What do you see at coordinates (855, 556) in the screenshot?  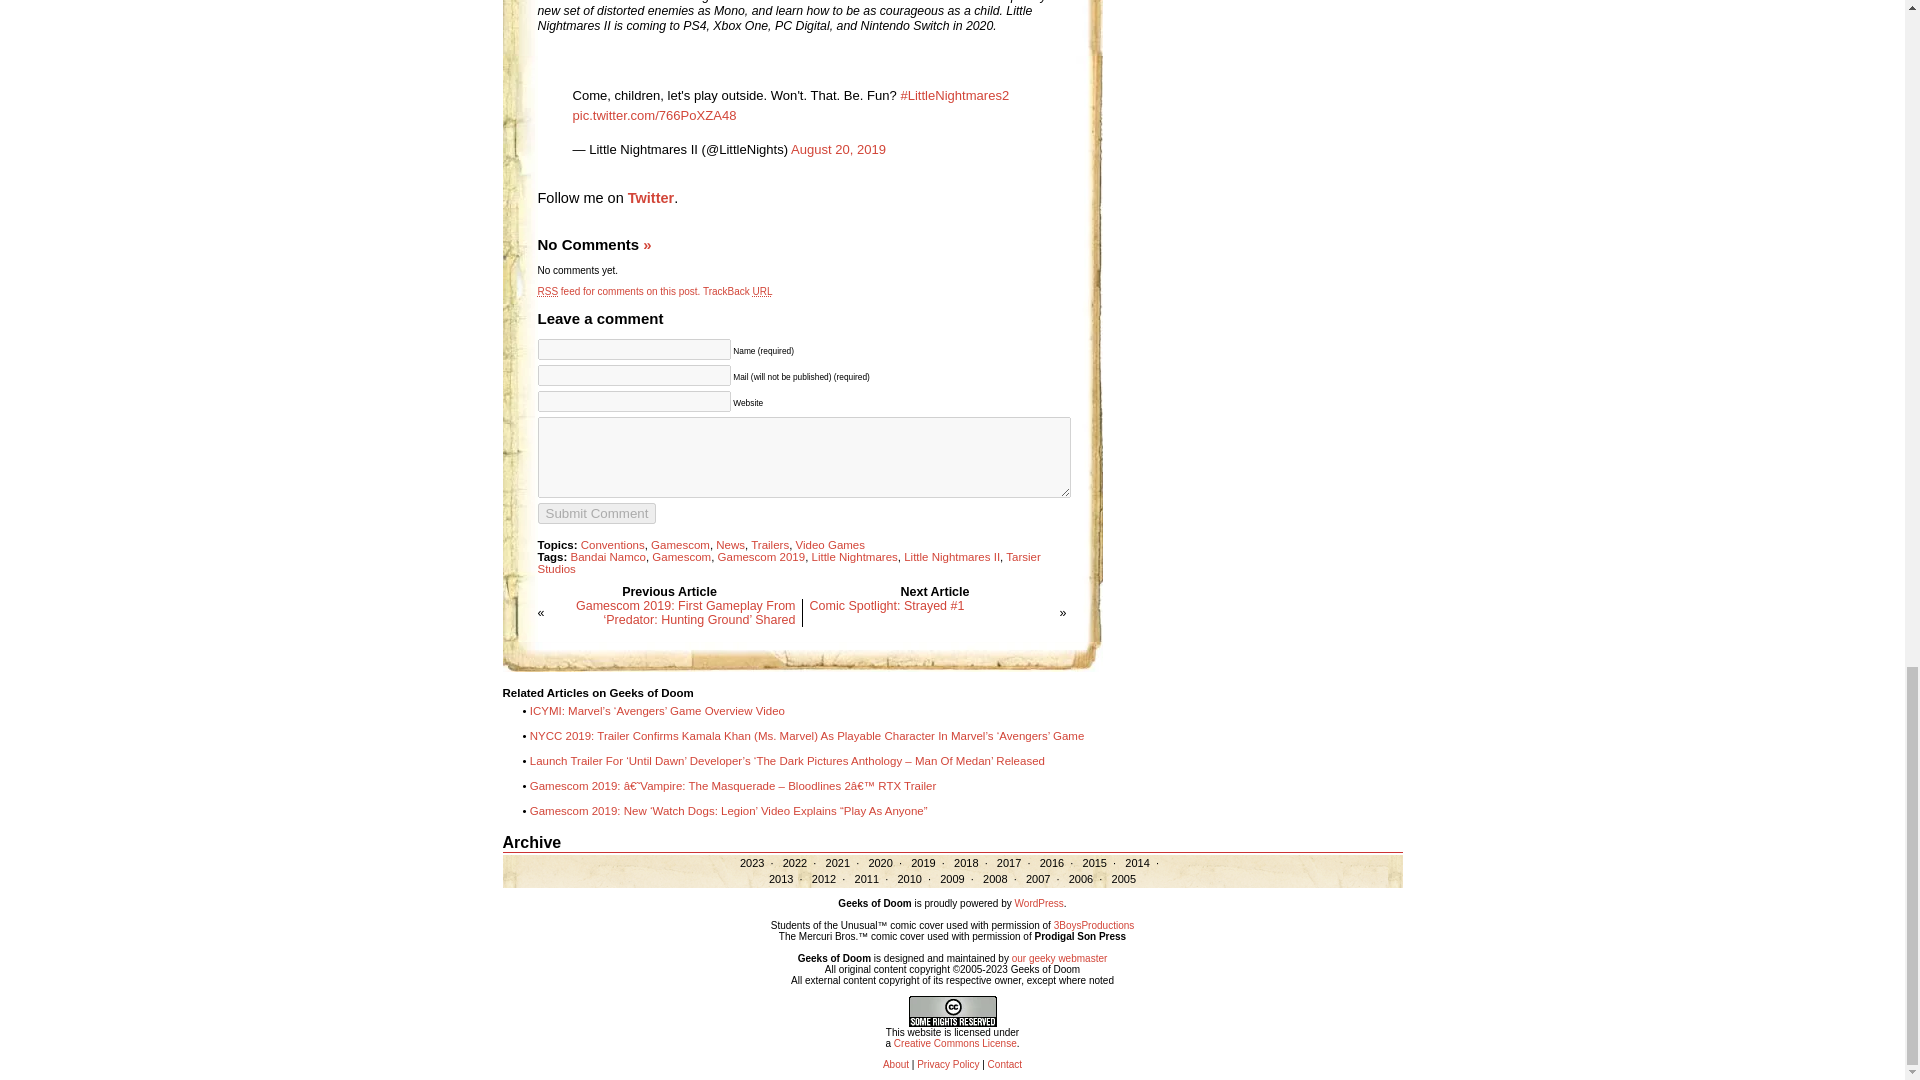 I see `Little Nightmares` at bounding box center [855, 556].